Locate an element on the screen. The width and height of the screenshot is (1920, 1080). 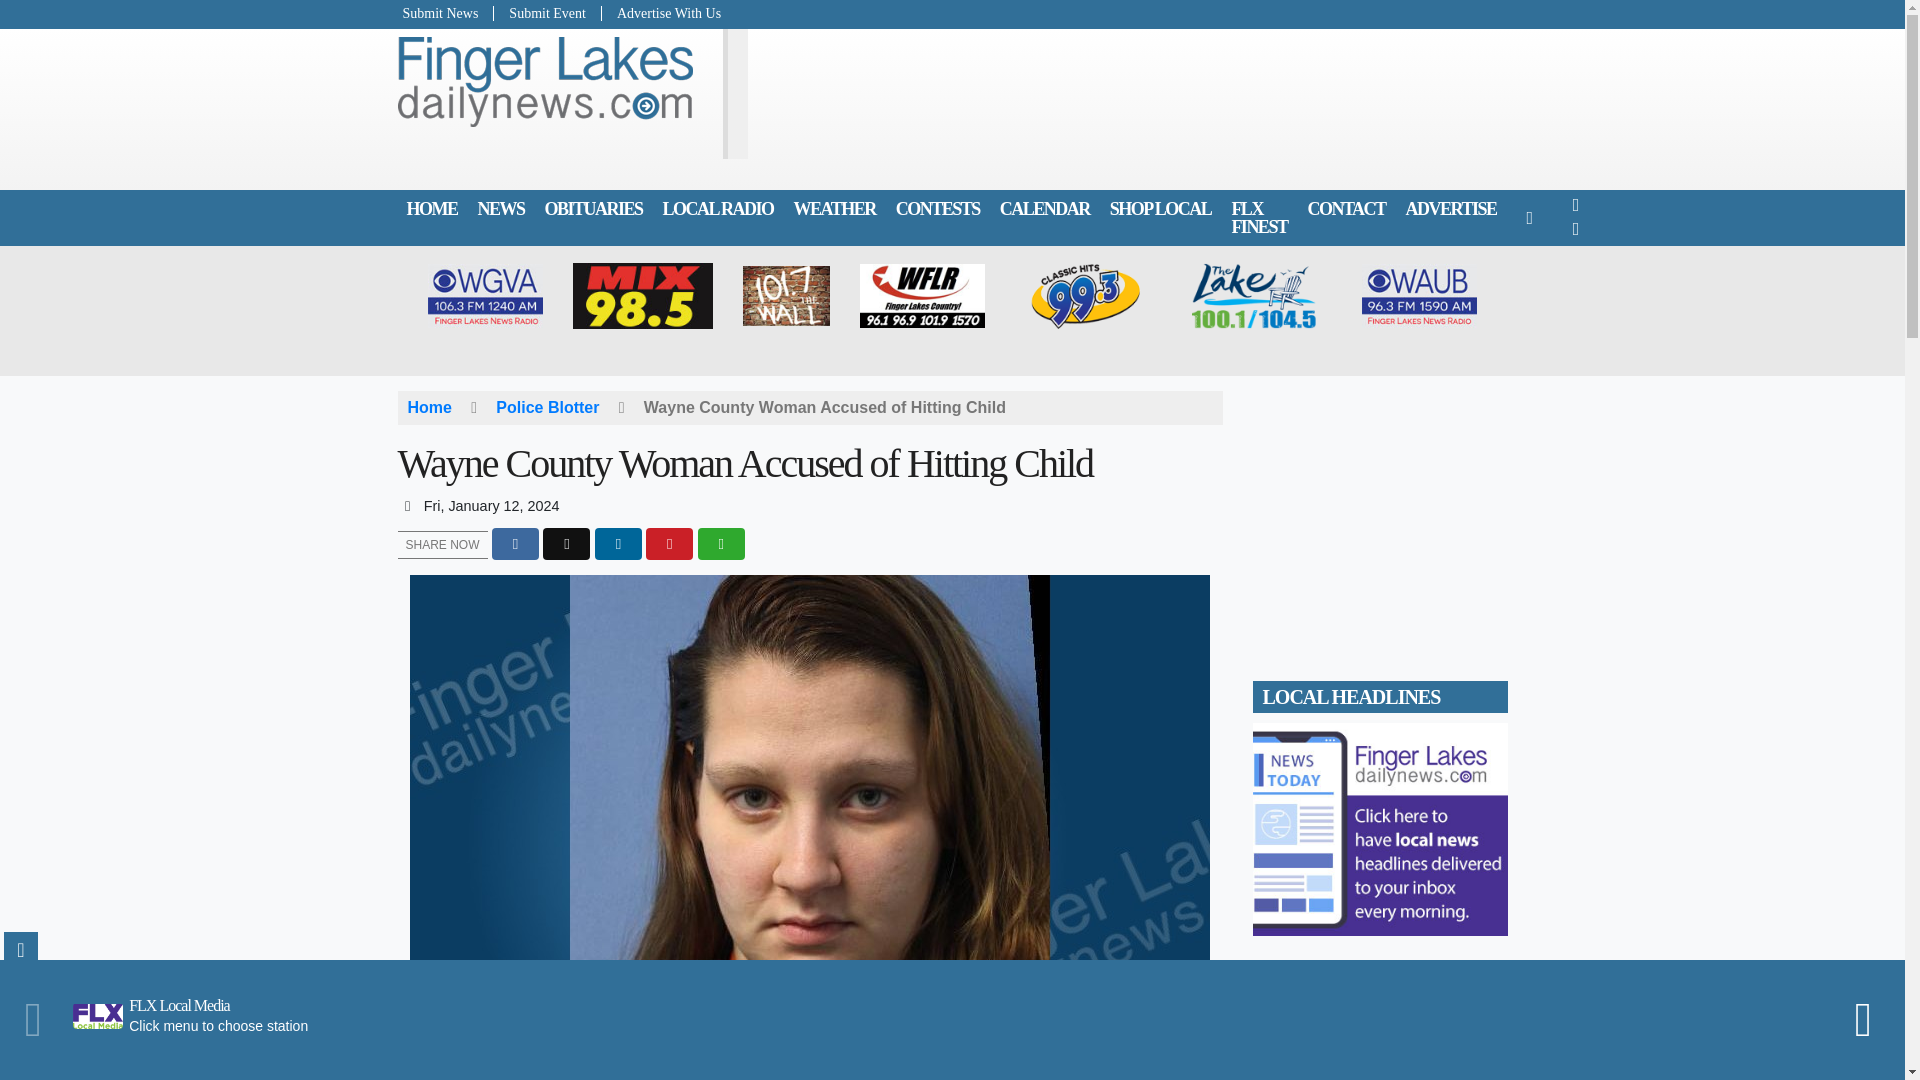
Follow us on Facebook is located at coordinates (1576, 204).